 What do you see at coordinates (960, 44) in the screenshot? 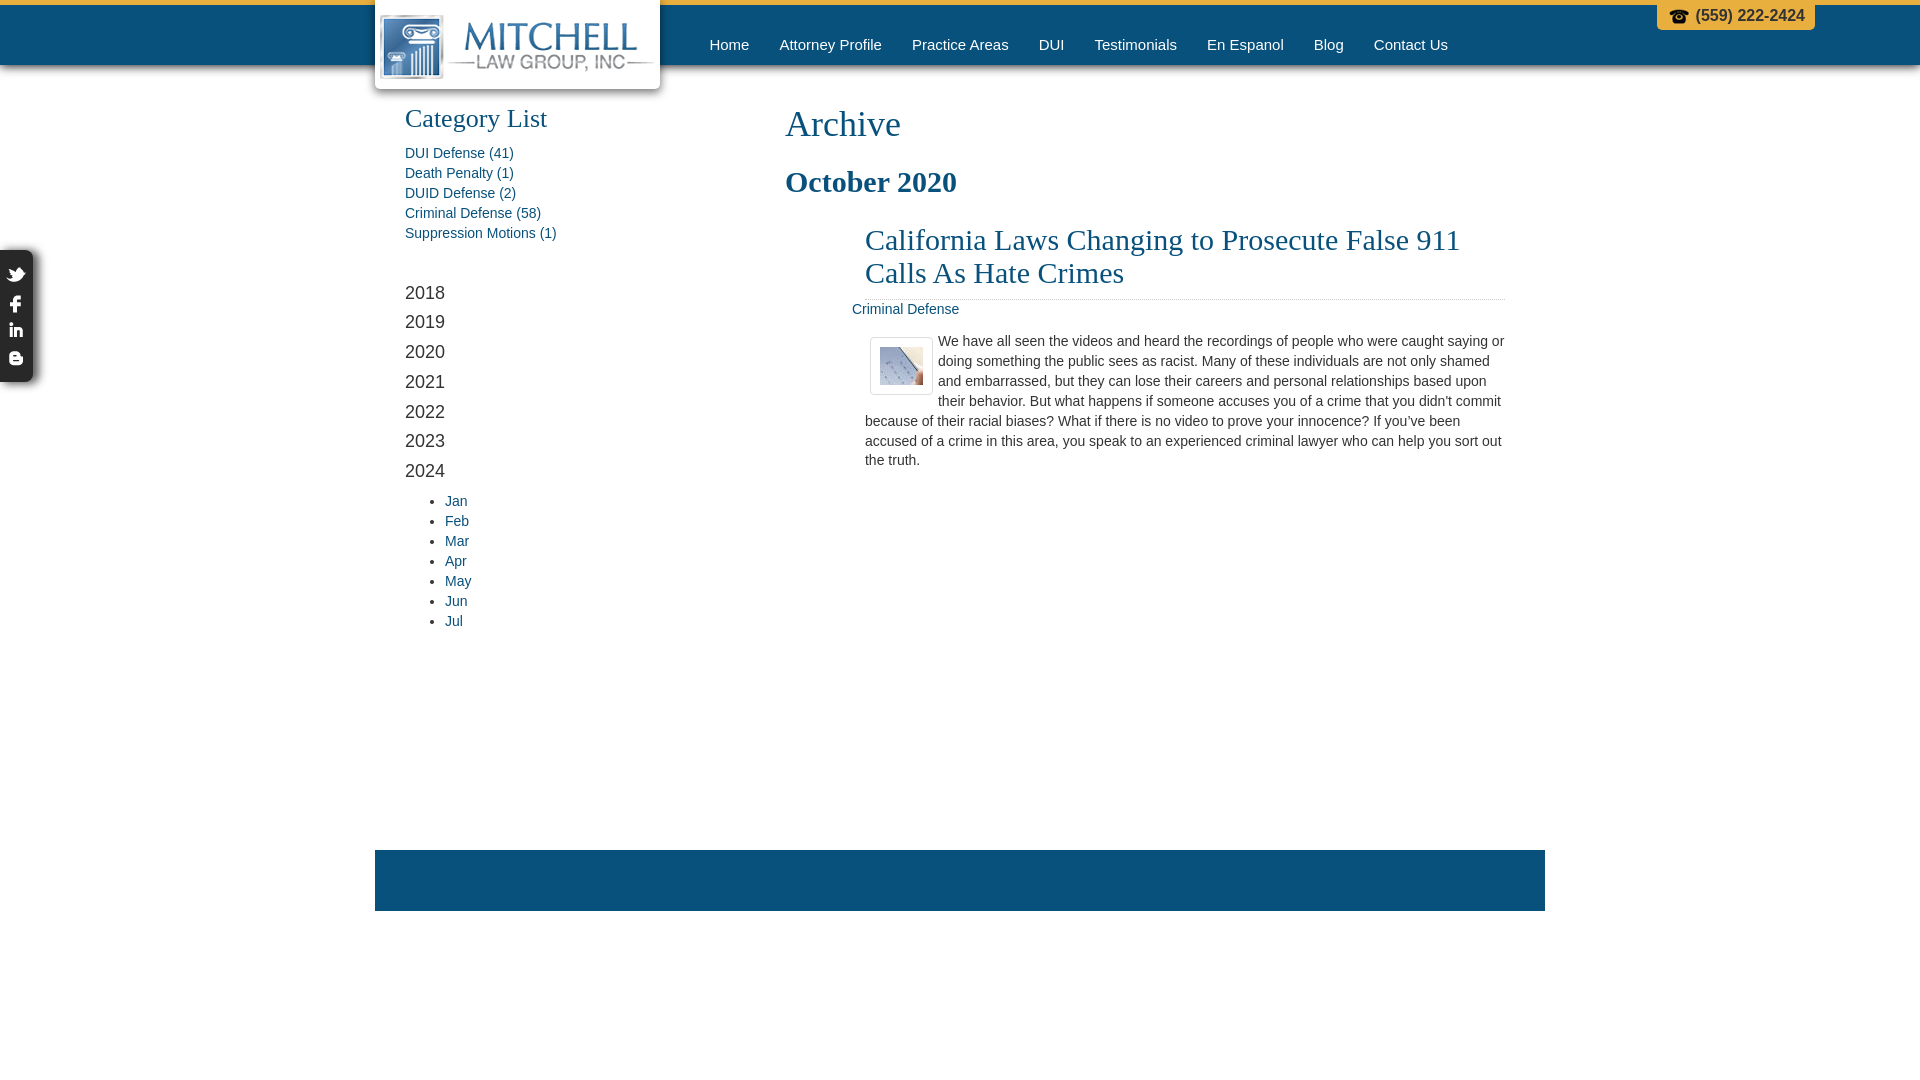
I see `Practice Areas` at bounding box center [960, 44].